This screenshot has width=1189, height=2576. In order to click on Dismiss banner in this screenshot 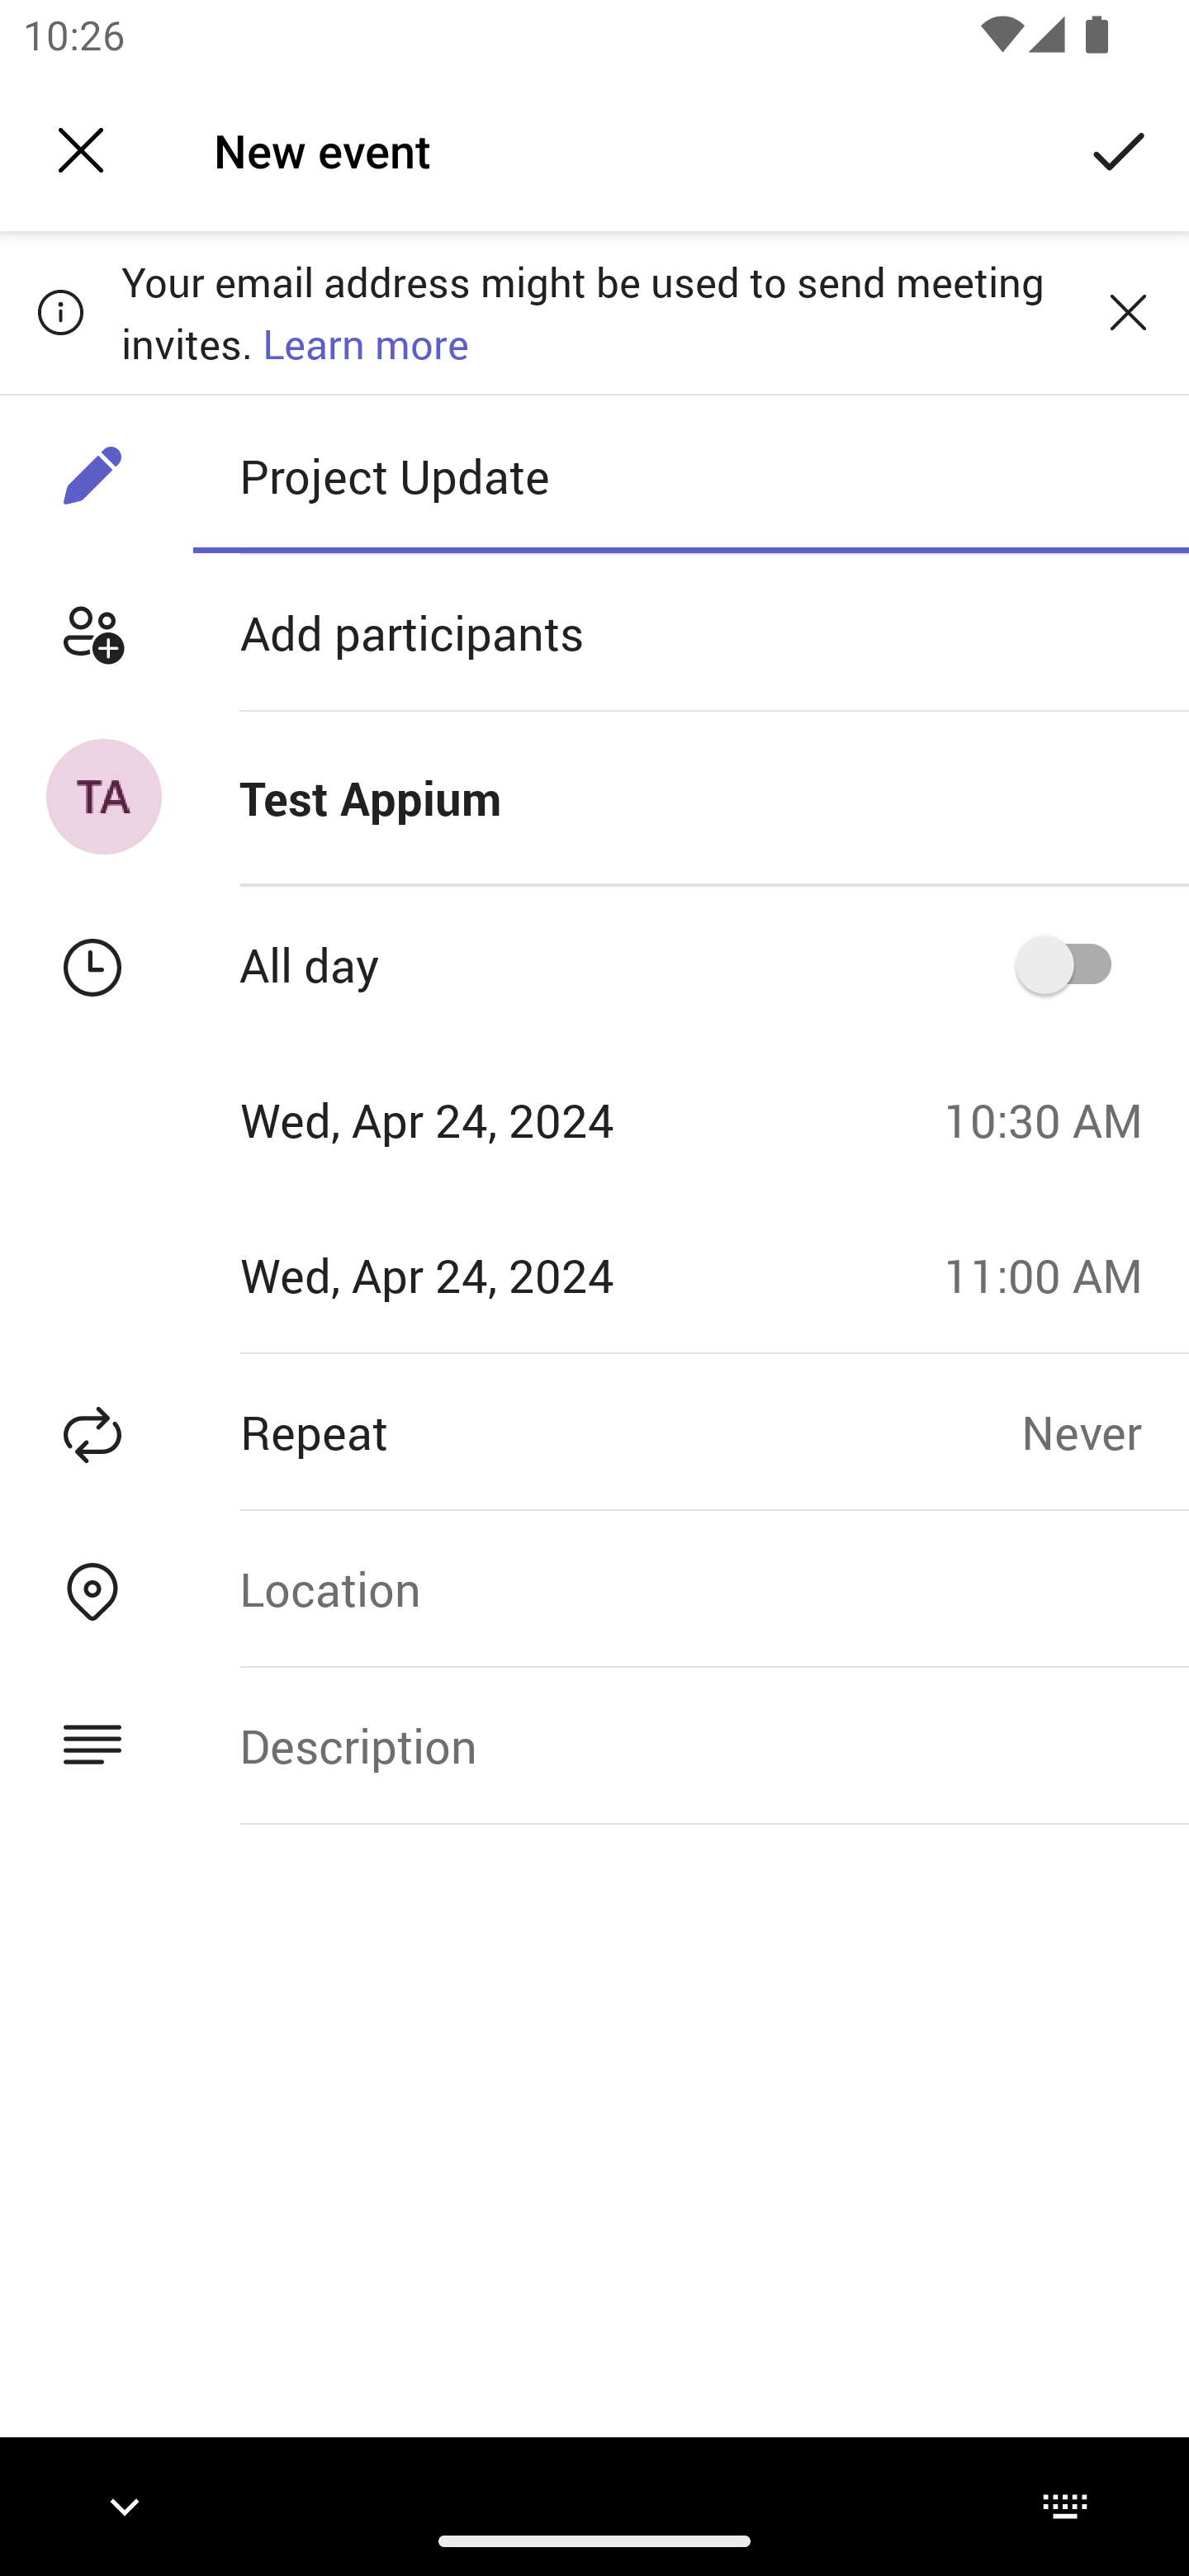, I will do `click(1128, 311)`.